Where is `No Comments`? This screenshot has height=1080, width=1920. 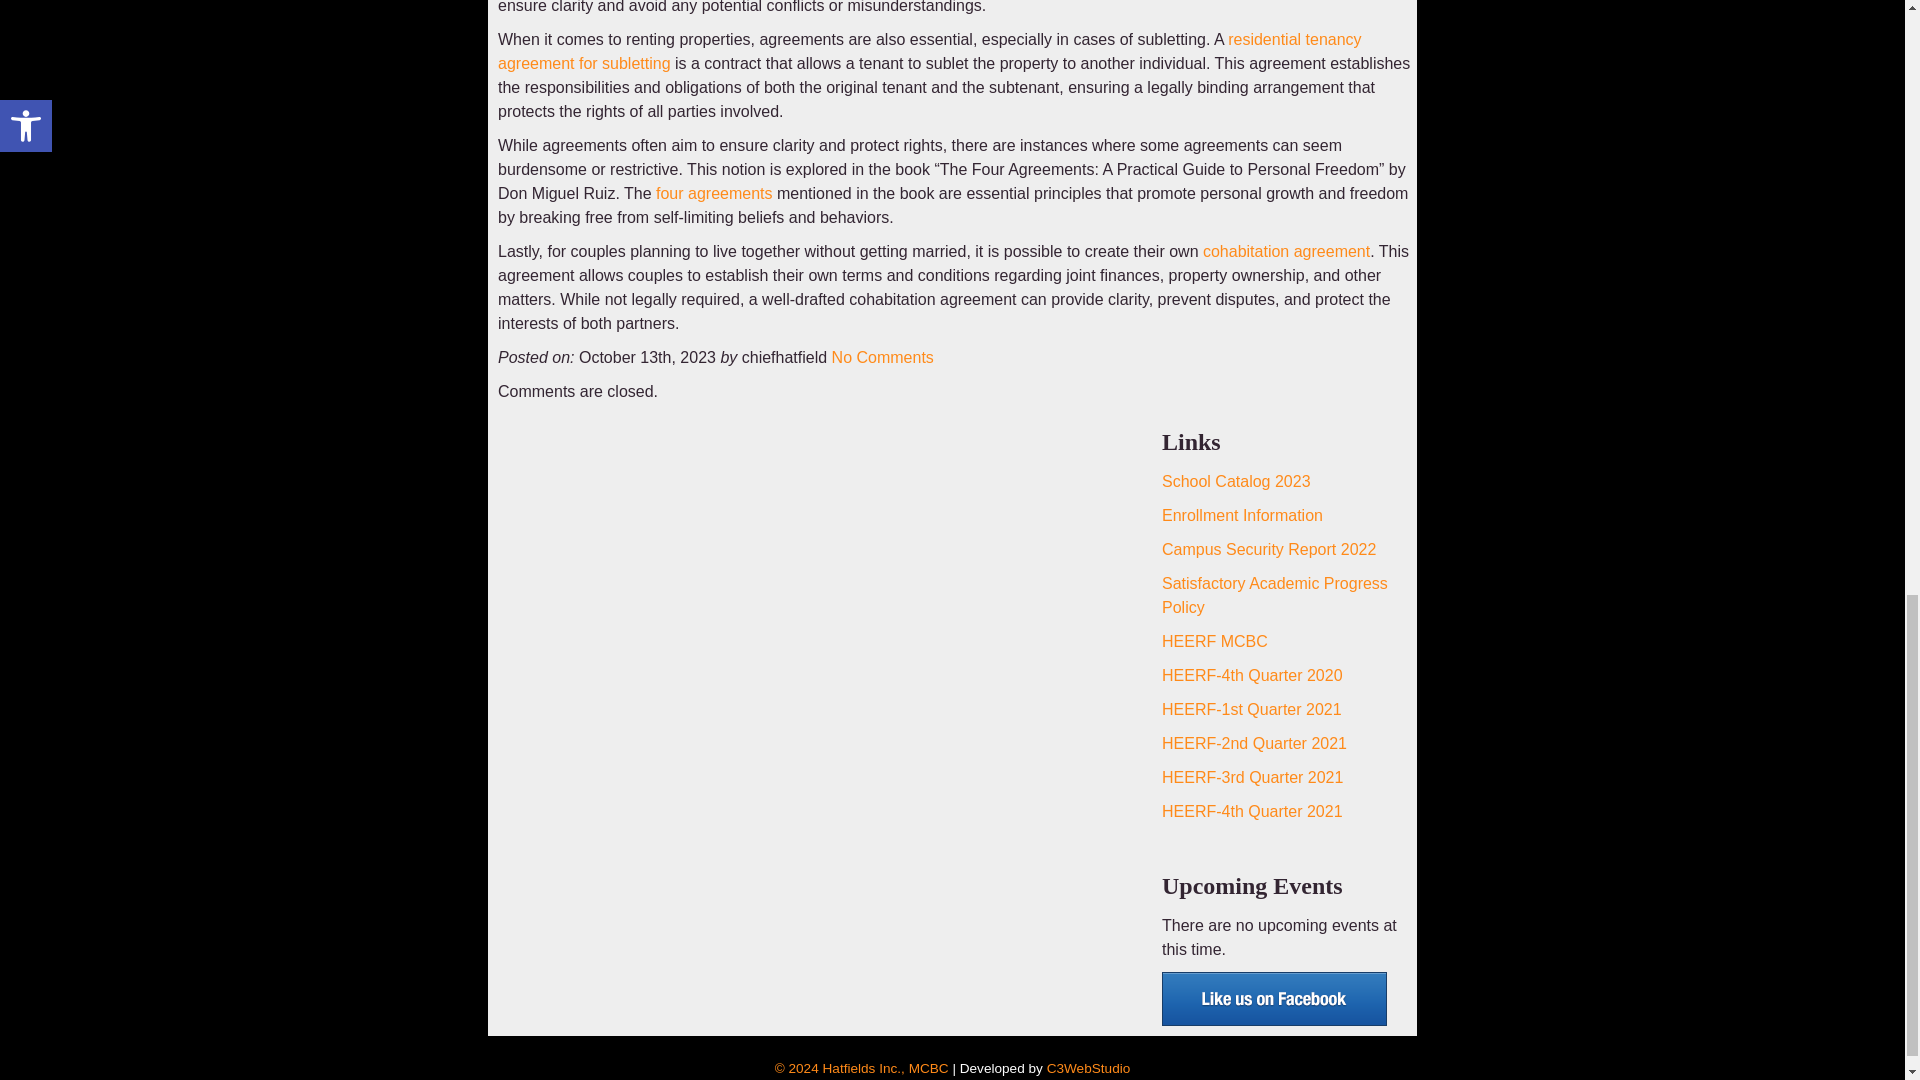 No Comments is located at coordinates (882, 357).